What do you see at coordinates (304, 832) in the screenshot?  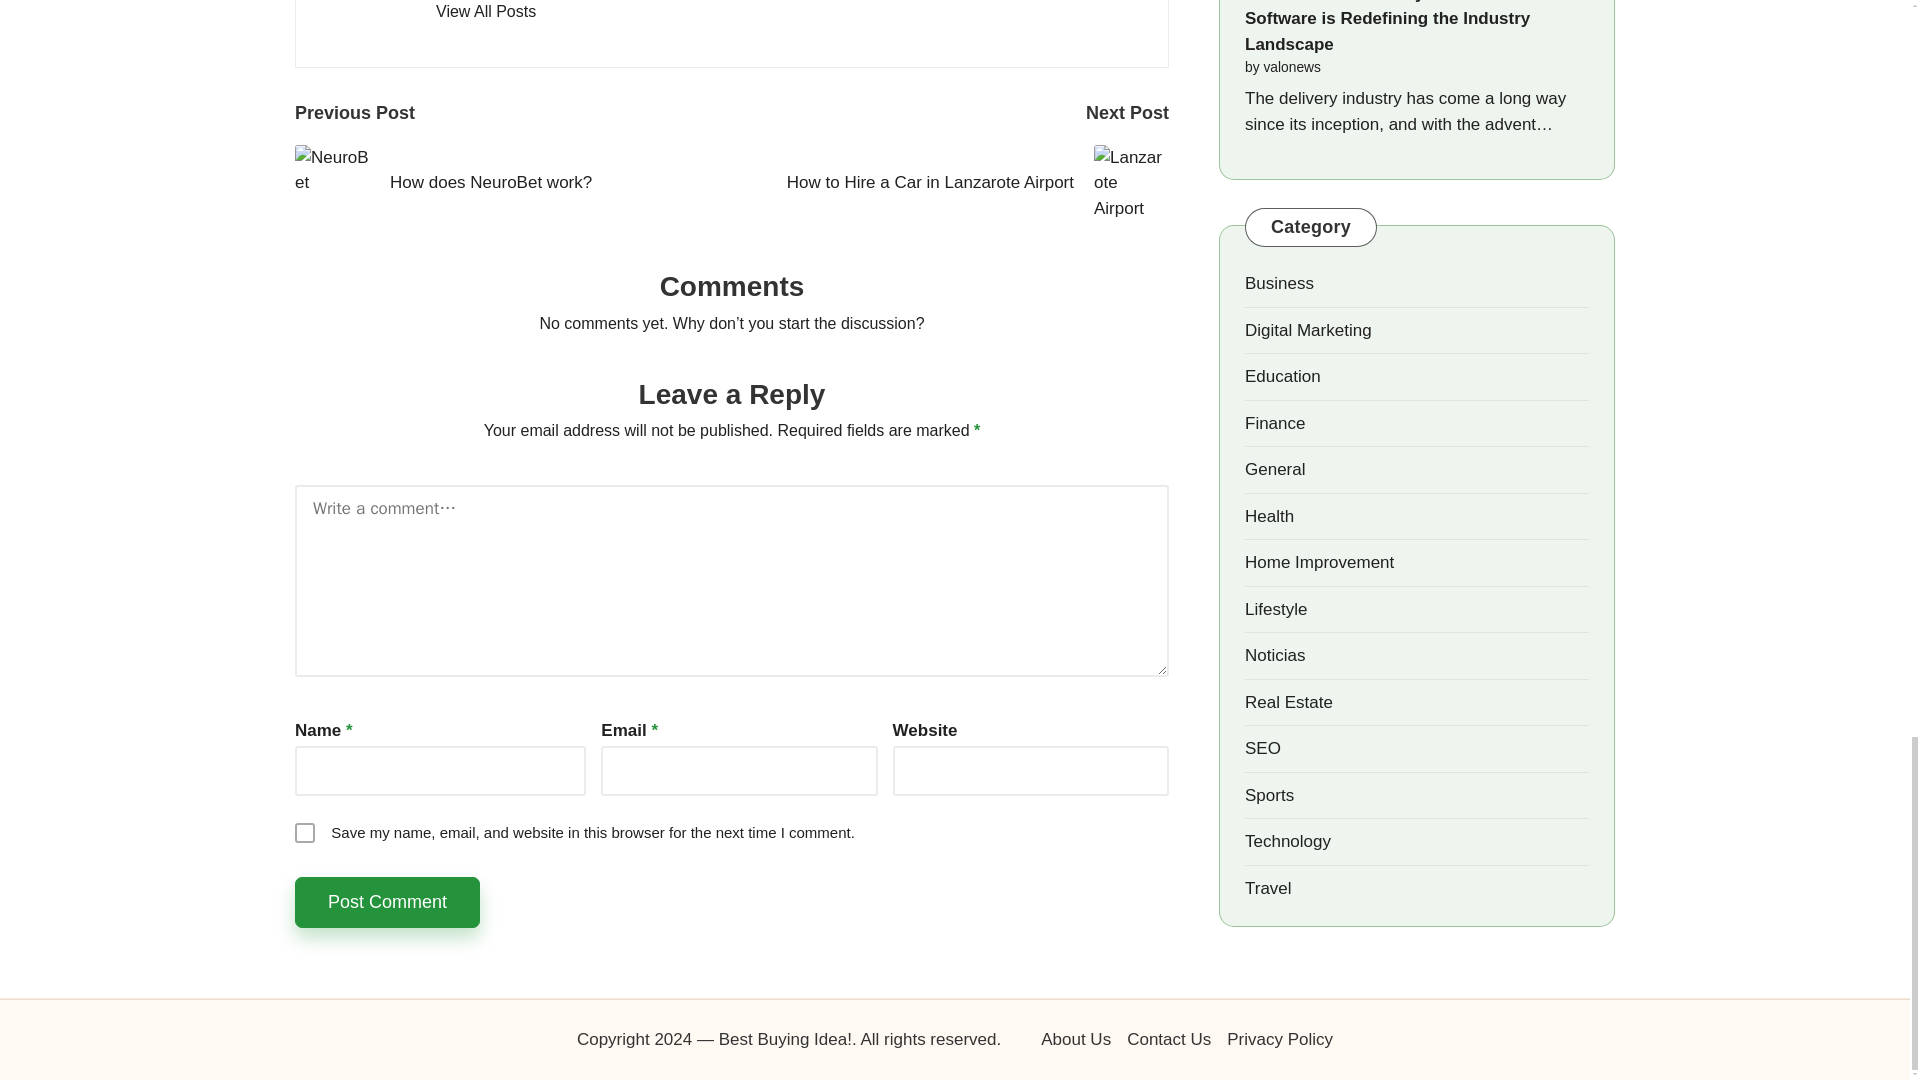 I see `yes` at bounding box center [304, 832].